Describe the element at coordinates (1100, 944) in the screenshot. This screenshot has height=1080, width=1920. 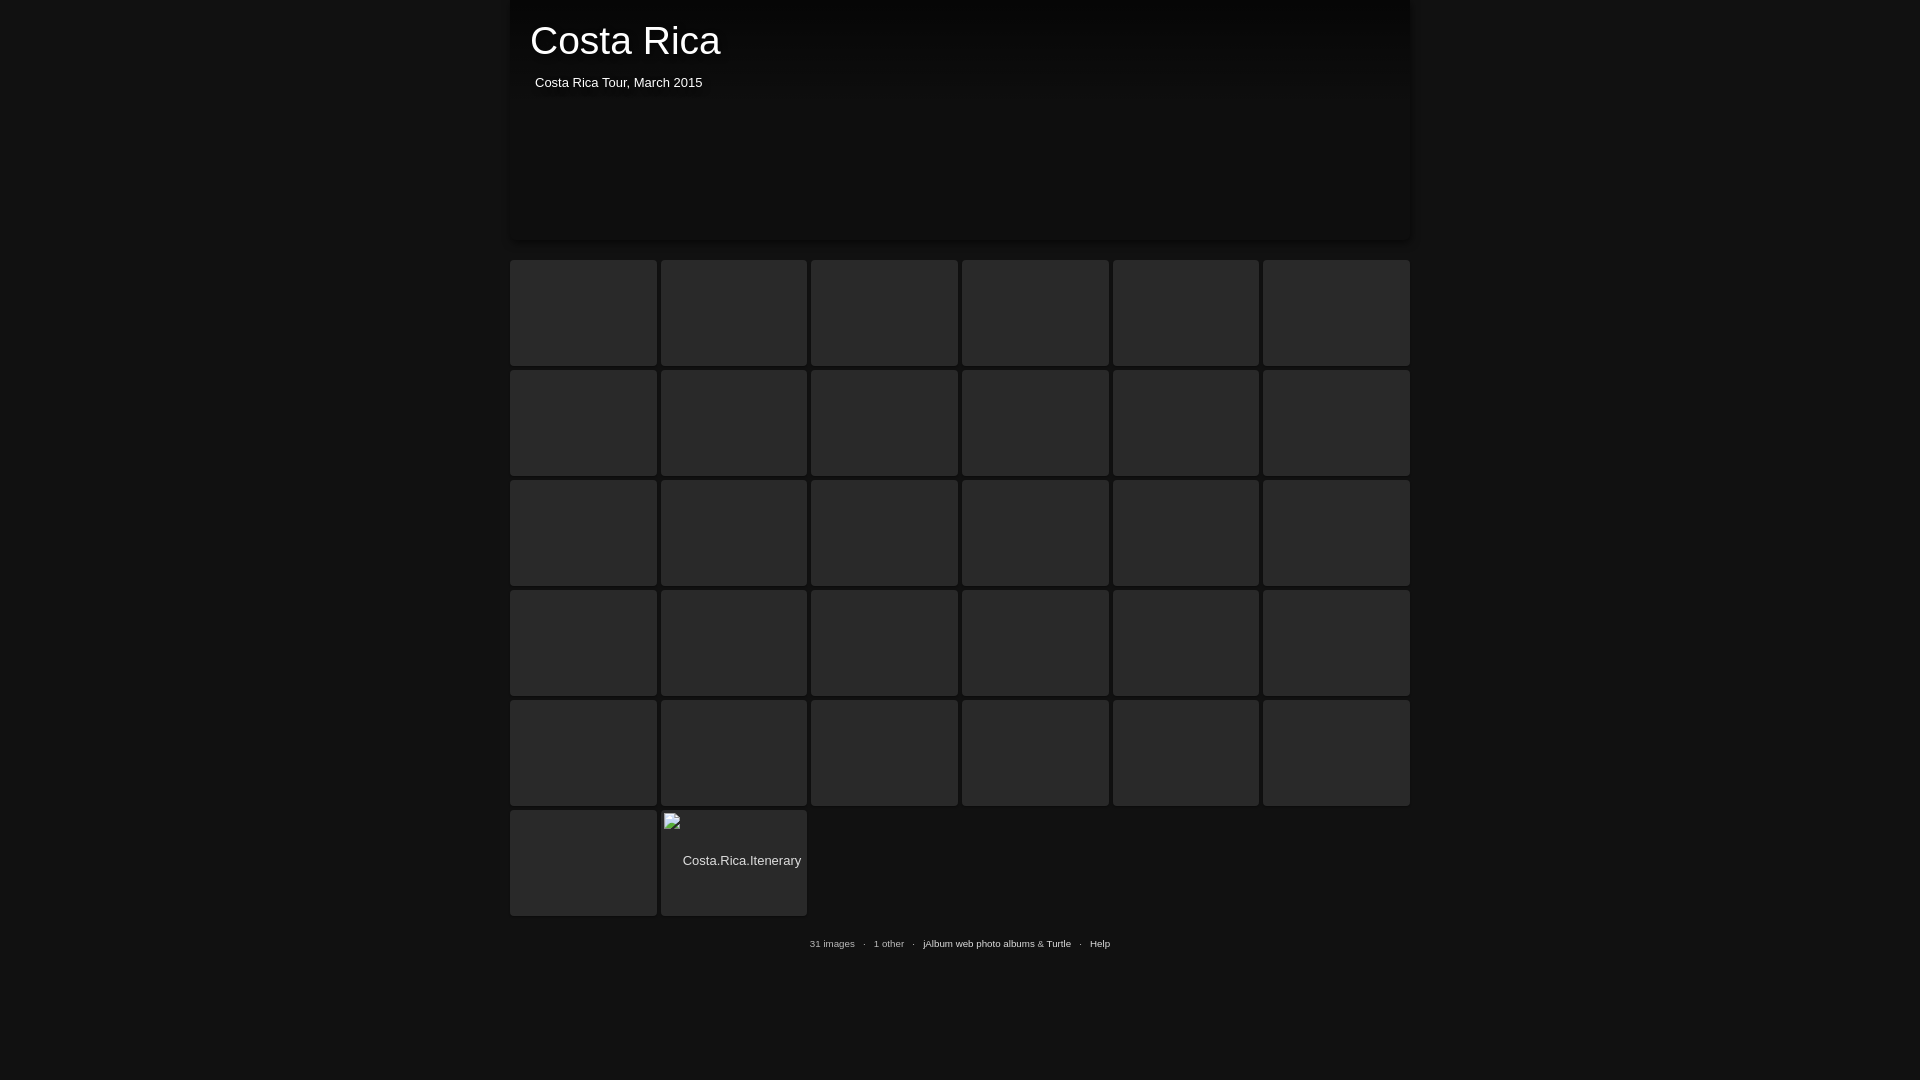
I see `Get help using gallery controls` at that location.